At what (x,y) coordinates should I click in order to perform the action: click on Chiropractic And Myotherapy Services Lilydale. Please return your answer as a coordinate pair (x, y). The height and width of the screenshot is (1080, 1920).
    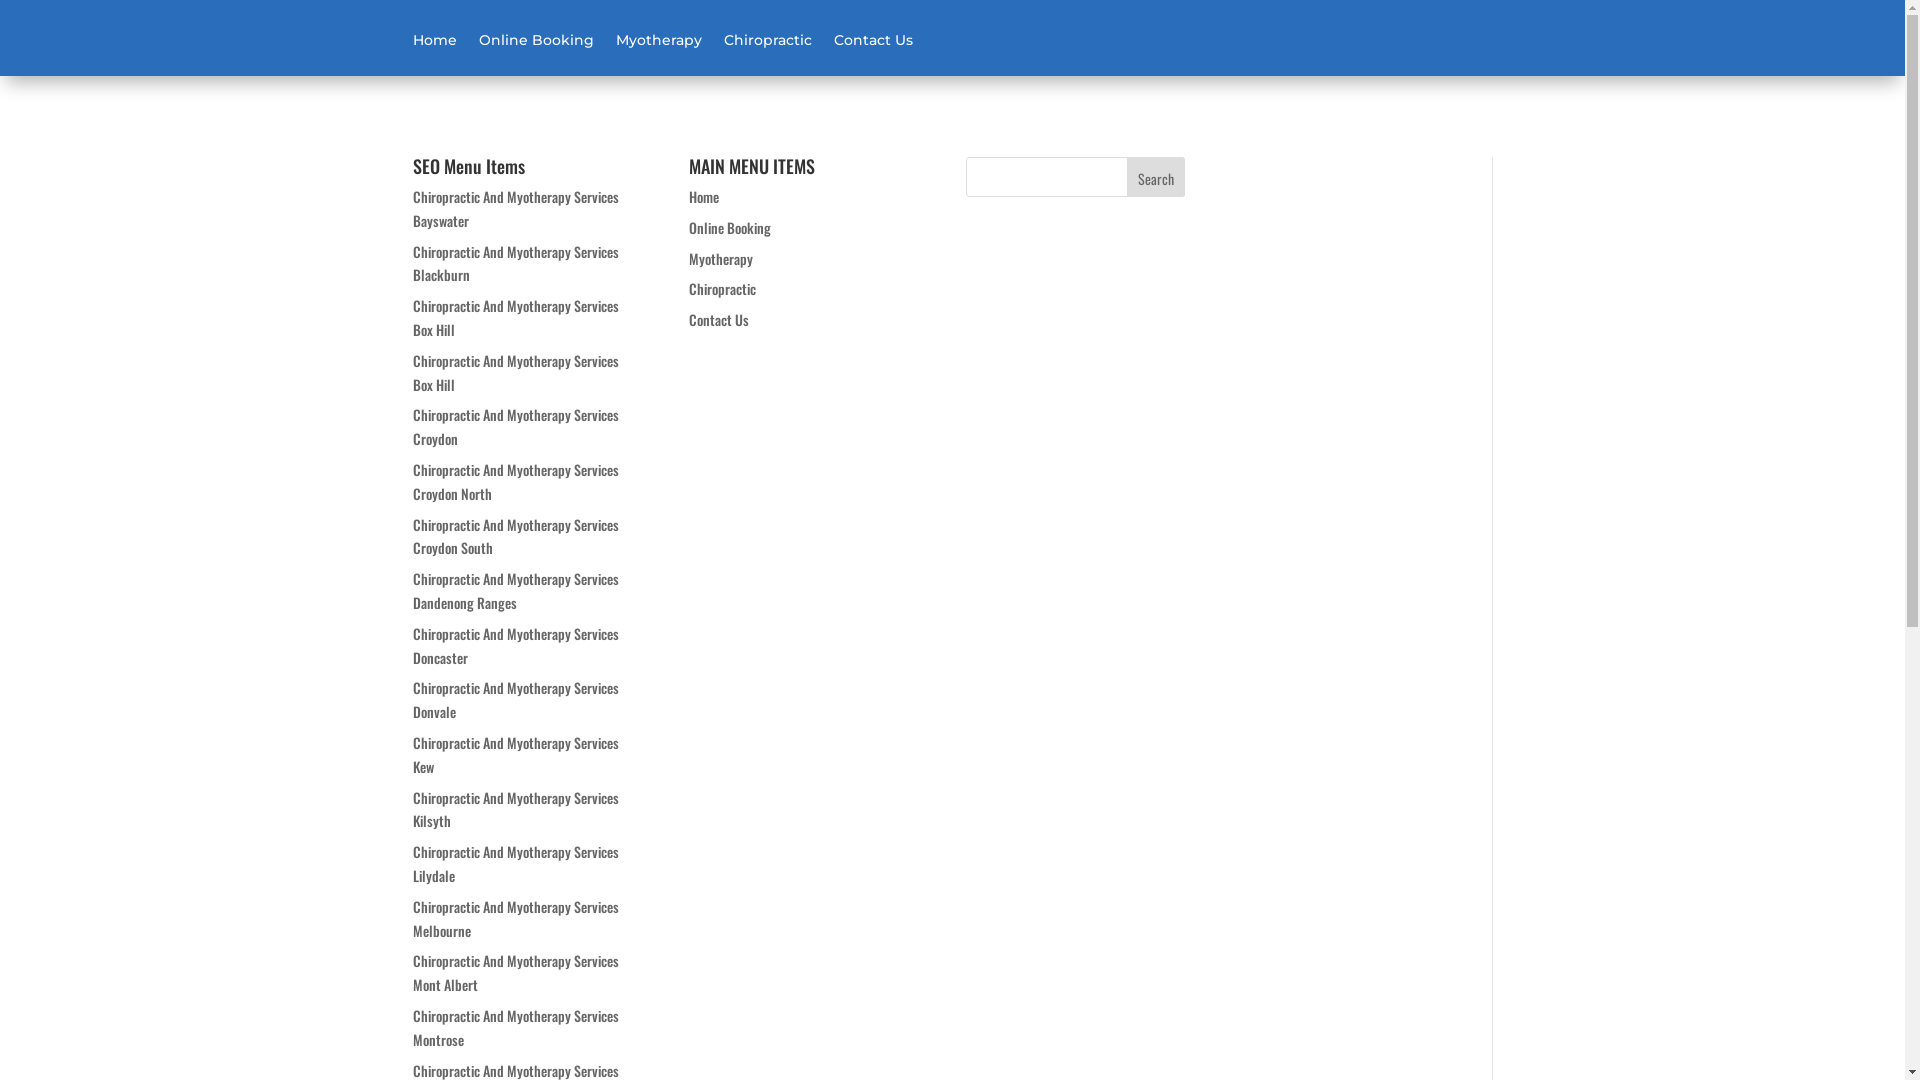
    Looking at the image, I should click on (515, 864).